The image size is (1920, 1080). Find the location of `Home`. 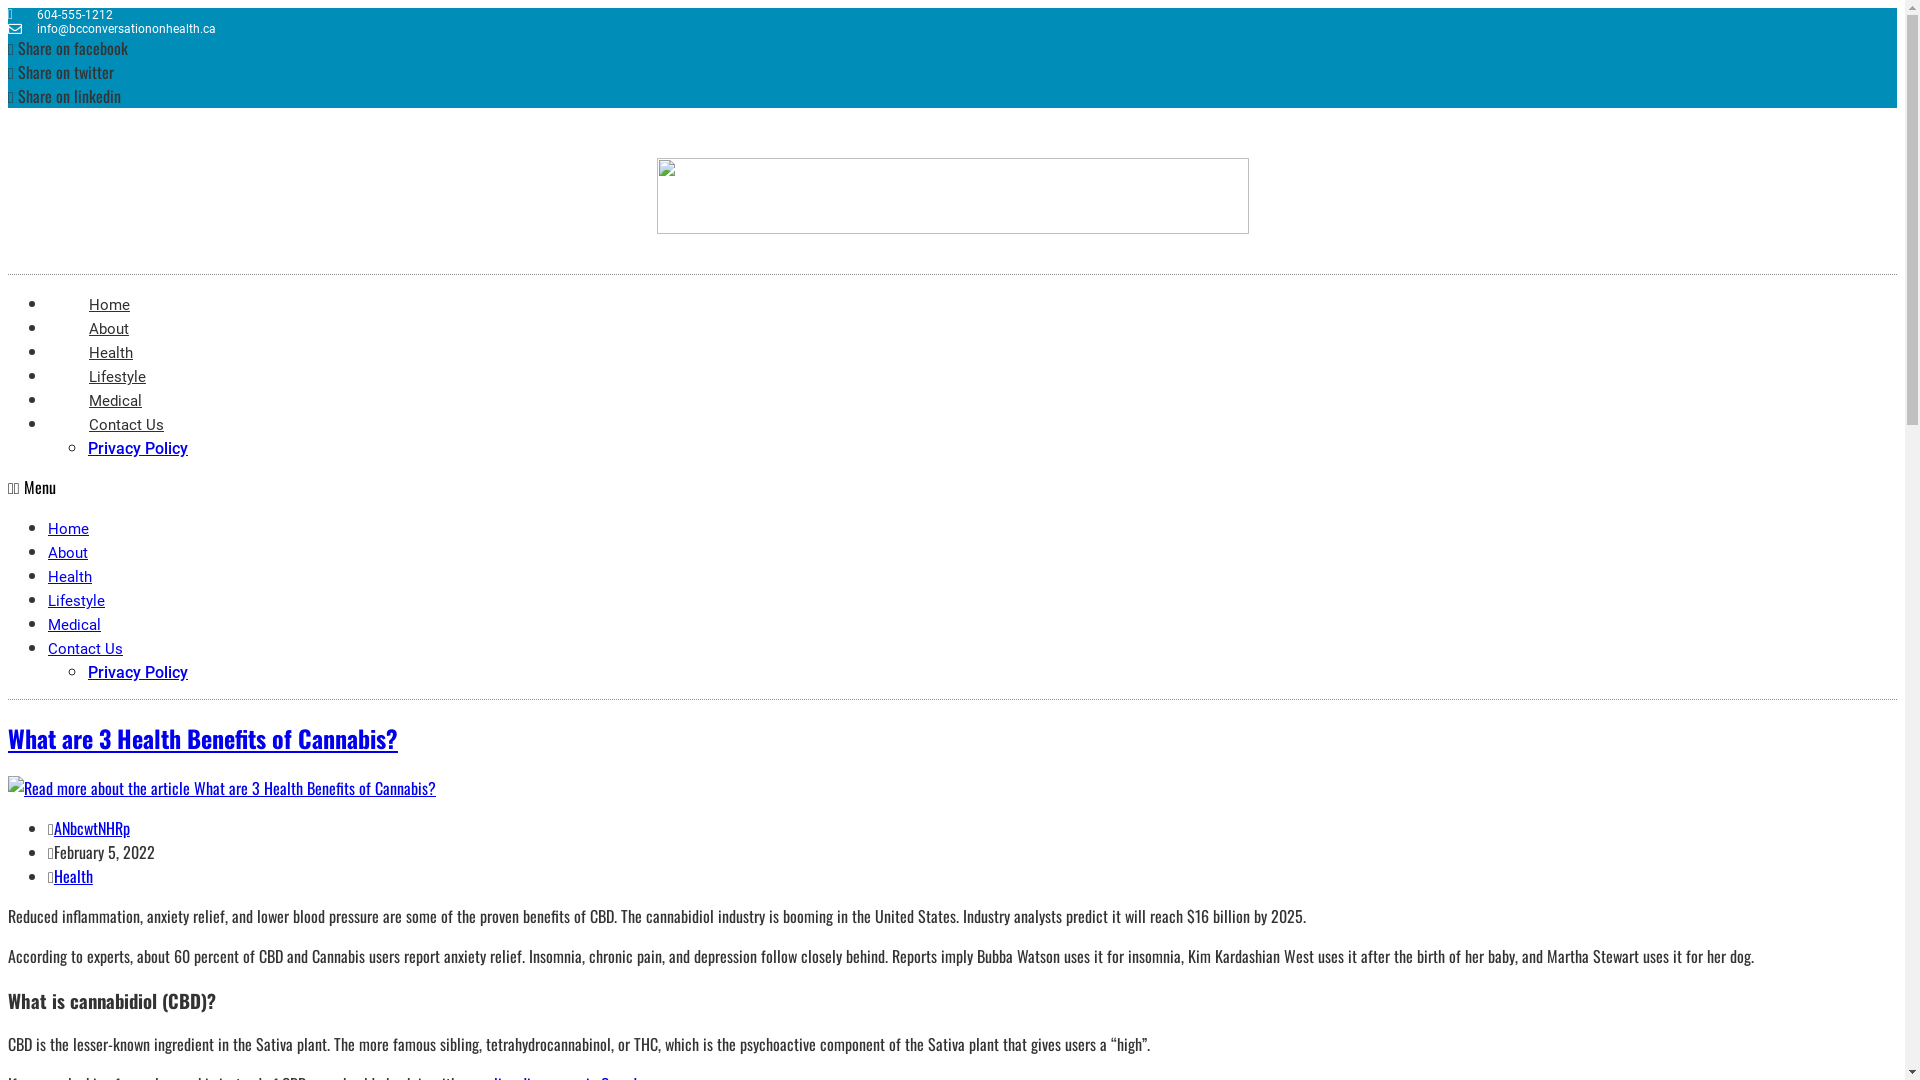

Home is located at coordinates (110, 305).